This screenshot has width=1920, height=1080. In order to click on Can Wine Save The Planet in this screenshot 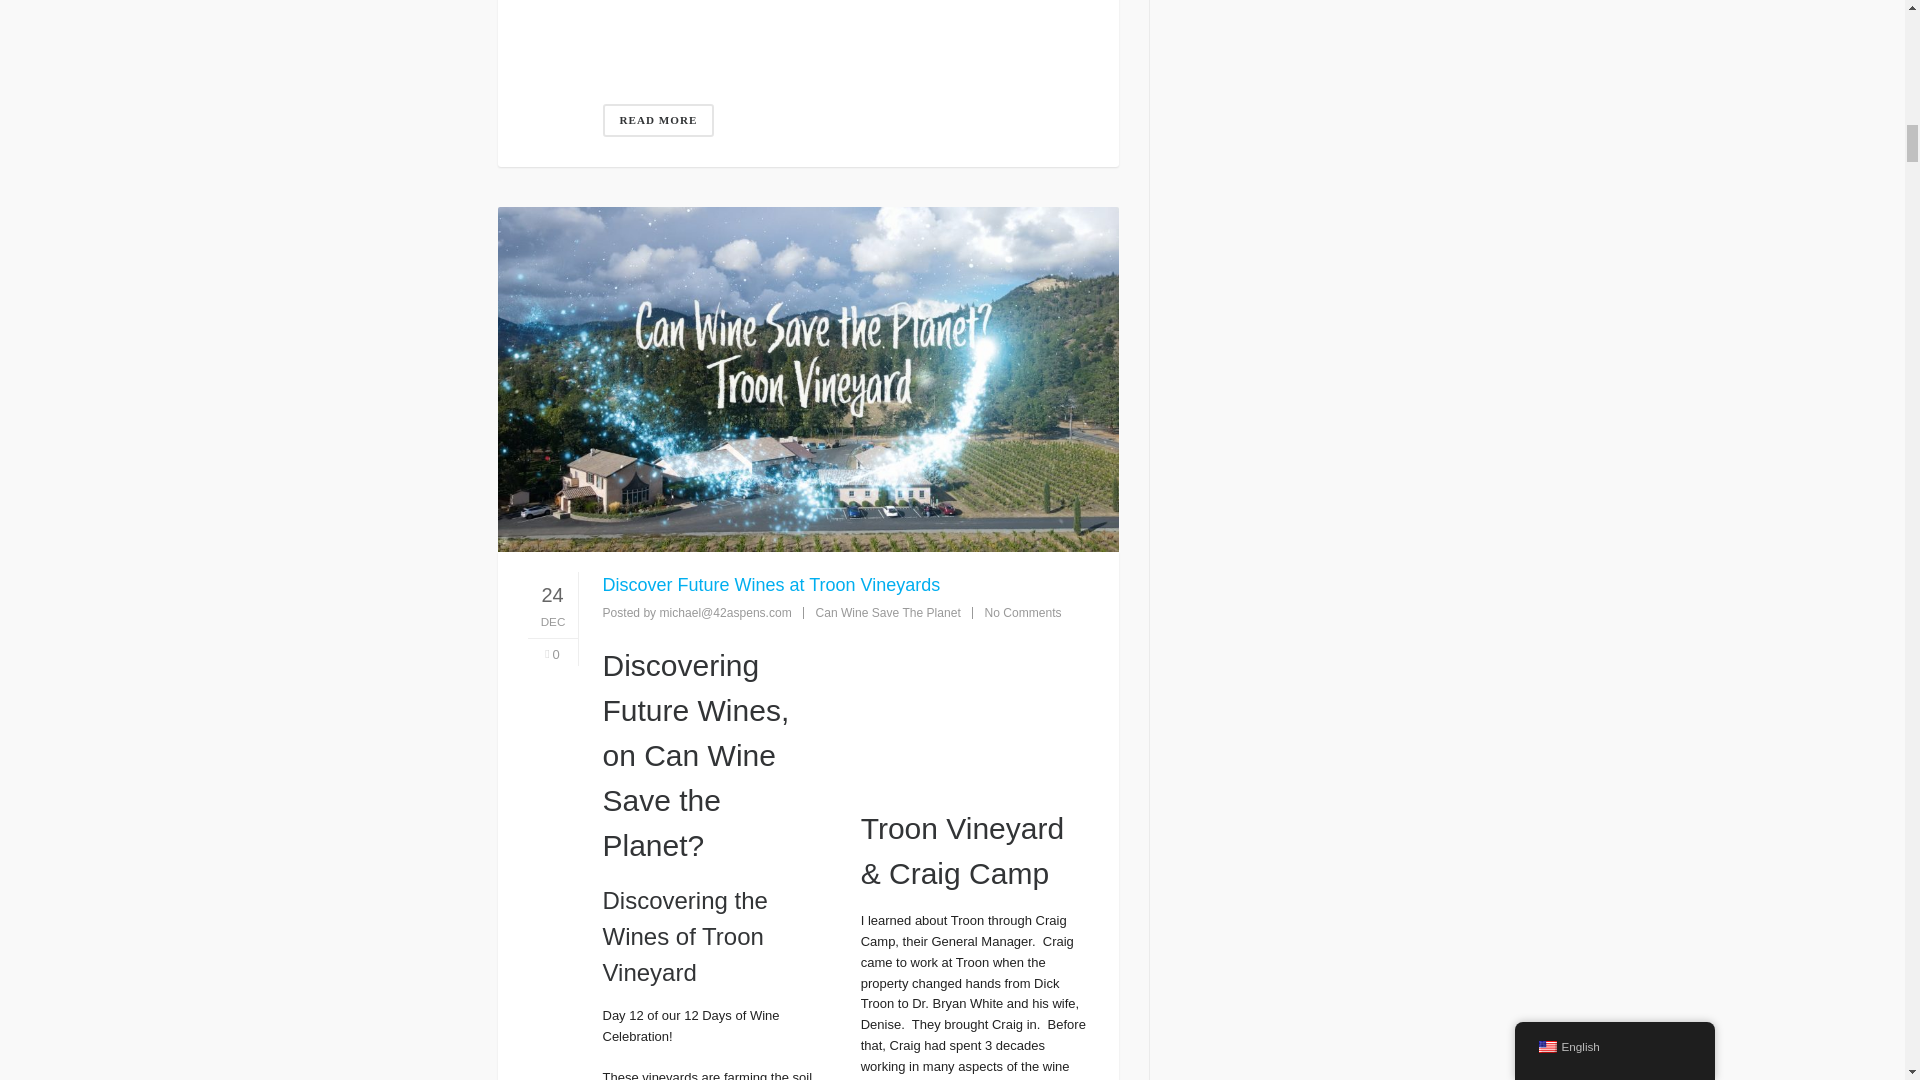, I will do `click(887, 612)`.